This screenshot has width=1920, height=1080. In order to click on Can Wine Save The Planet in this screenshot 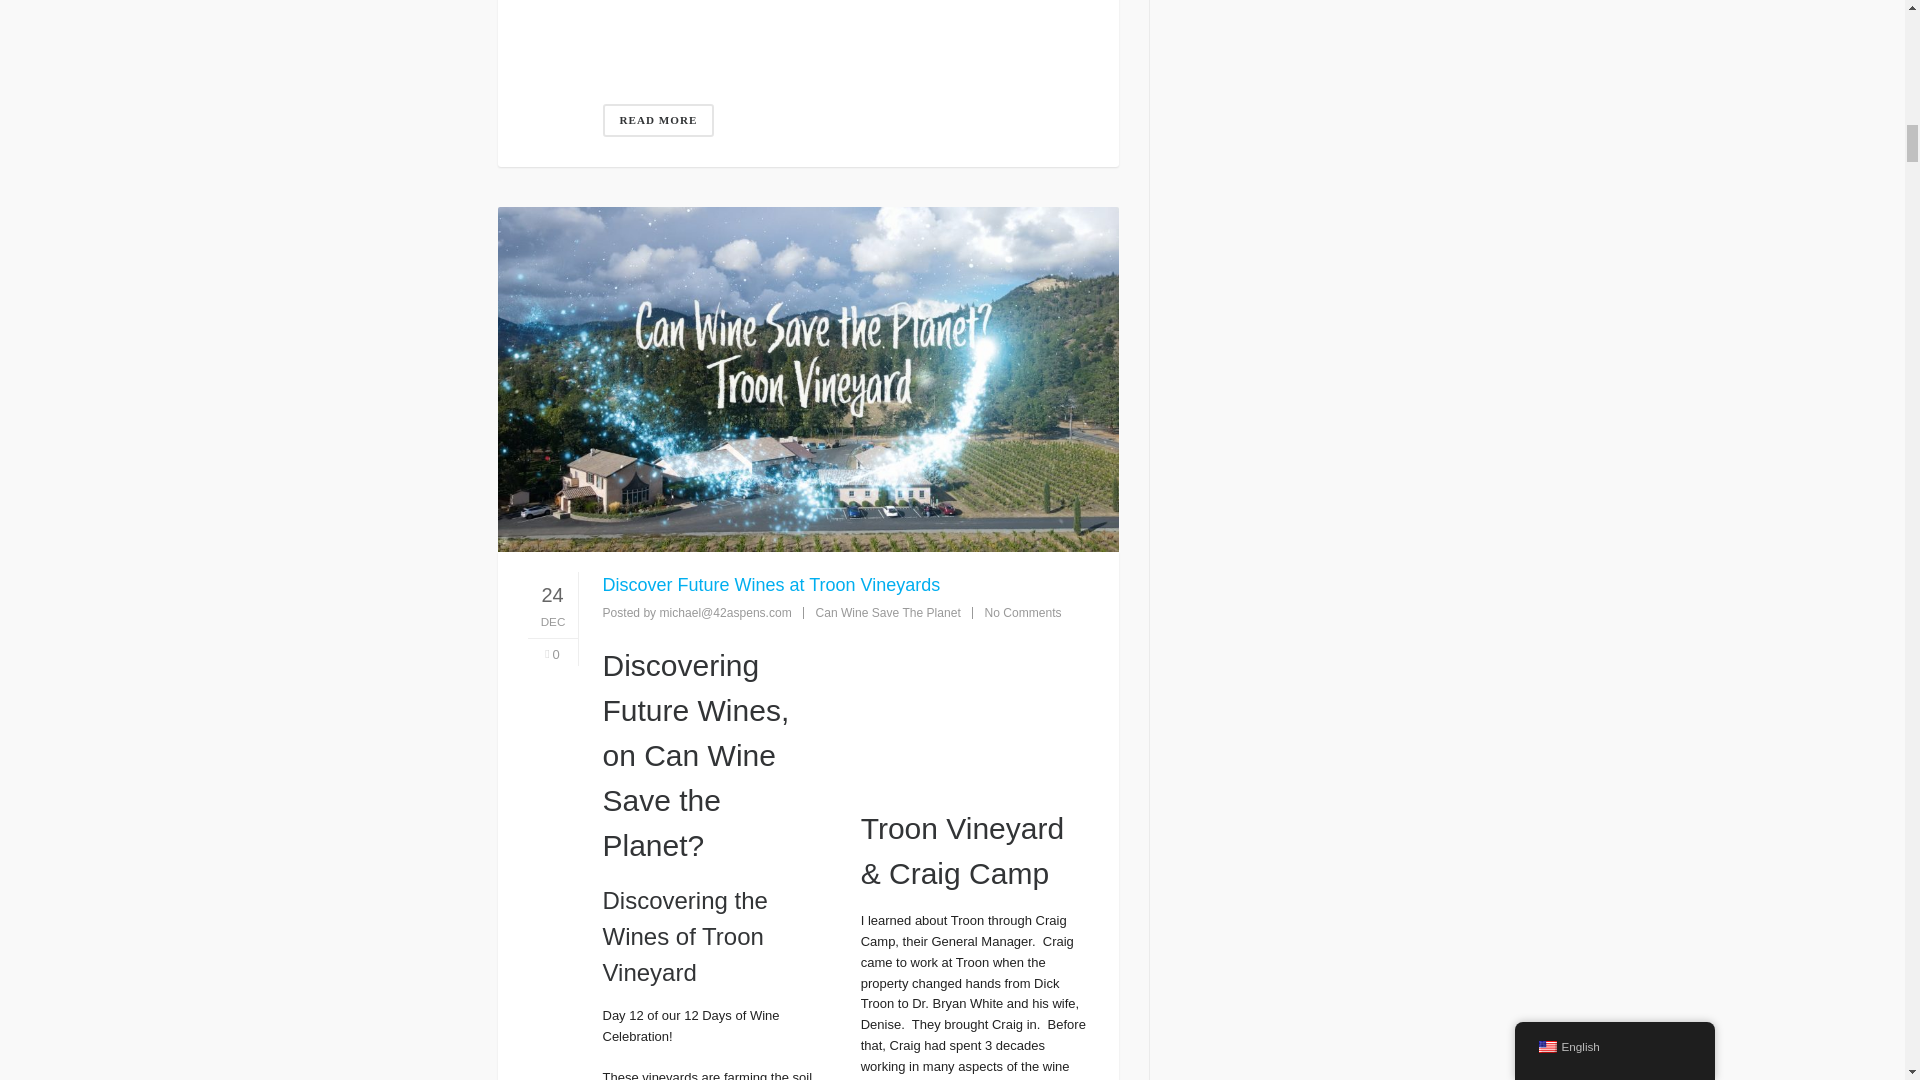, I will do `click(887, 612)`.